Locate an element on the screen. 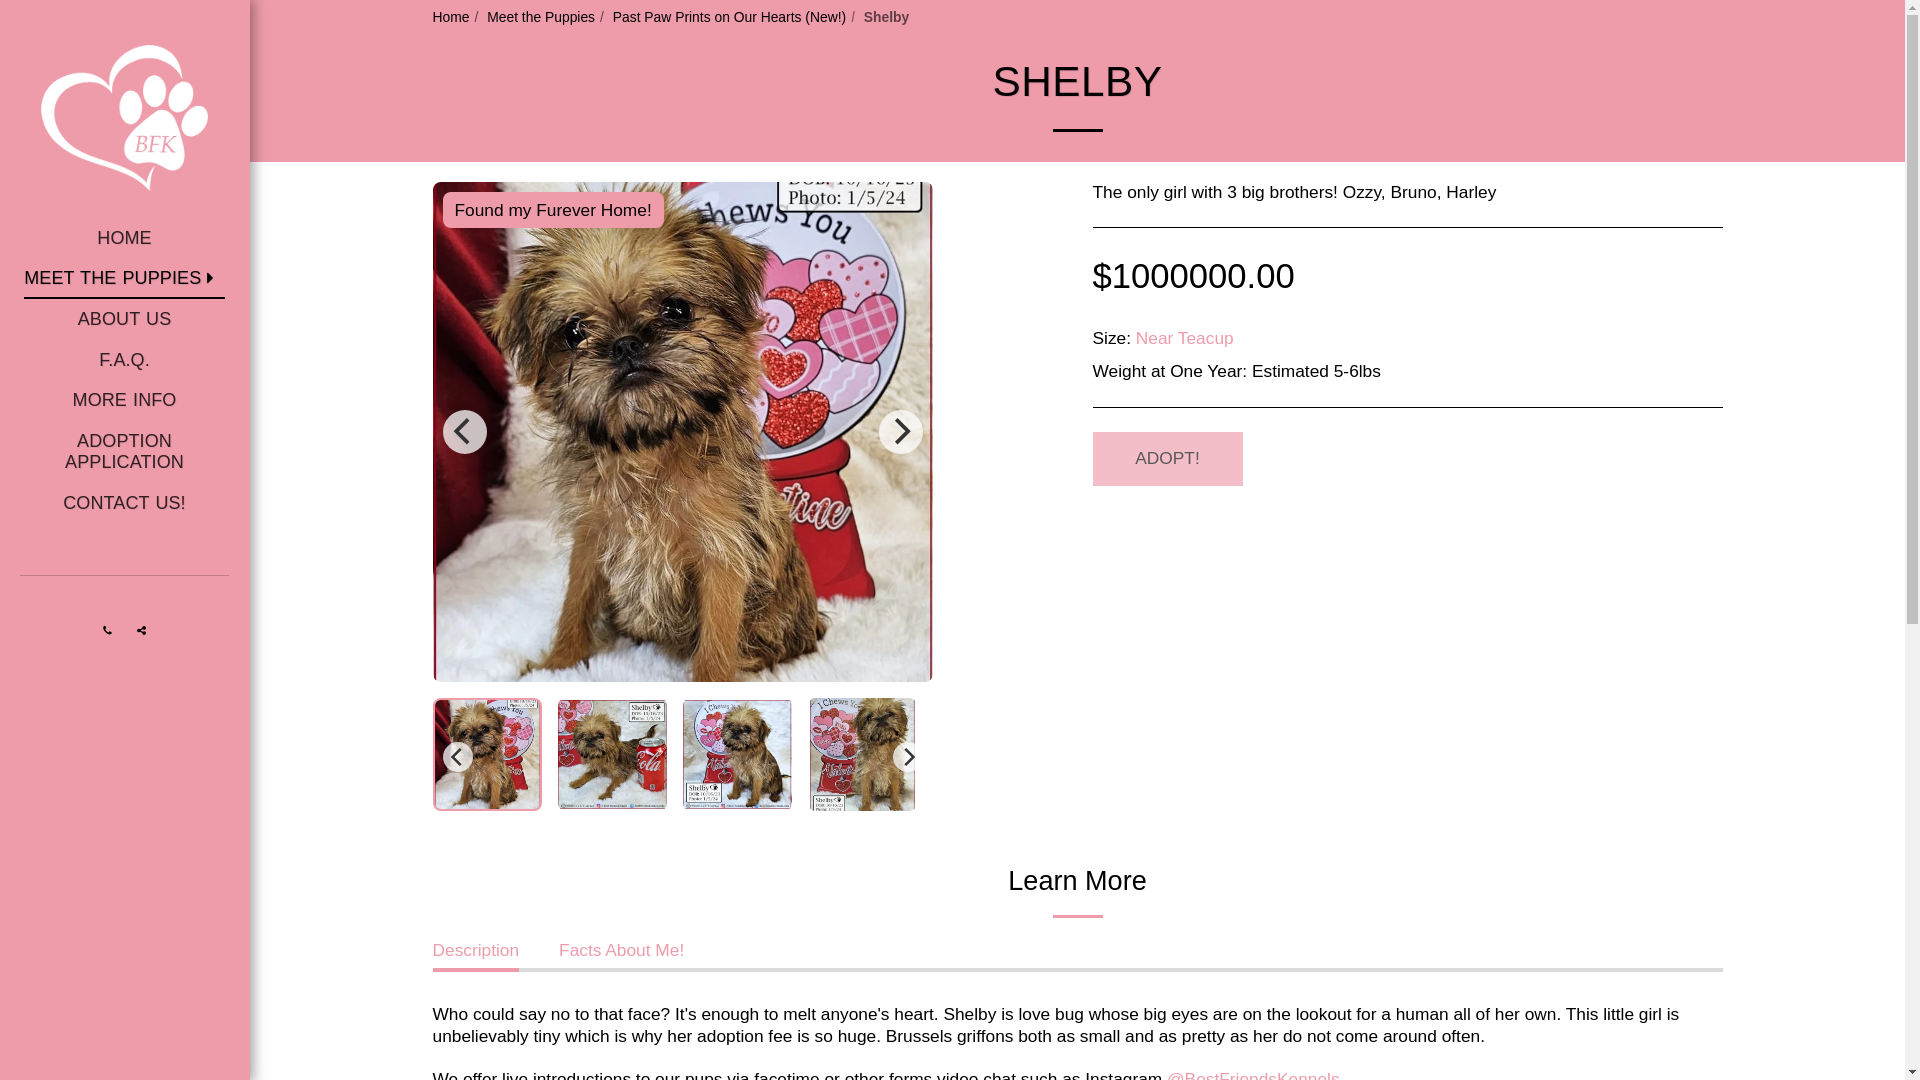  MORE INFO is located at coordinates (124, 401).